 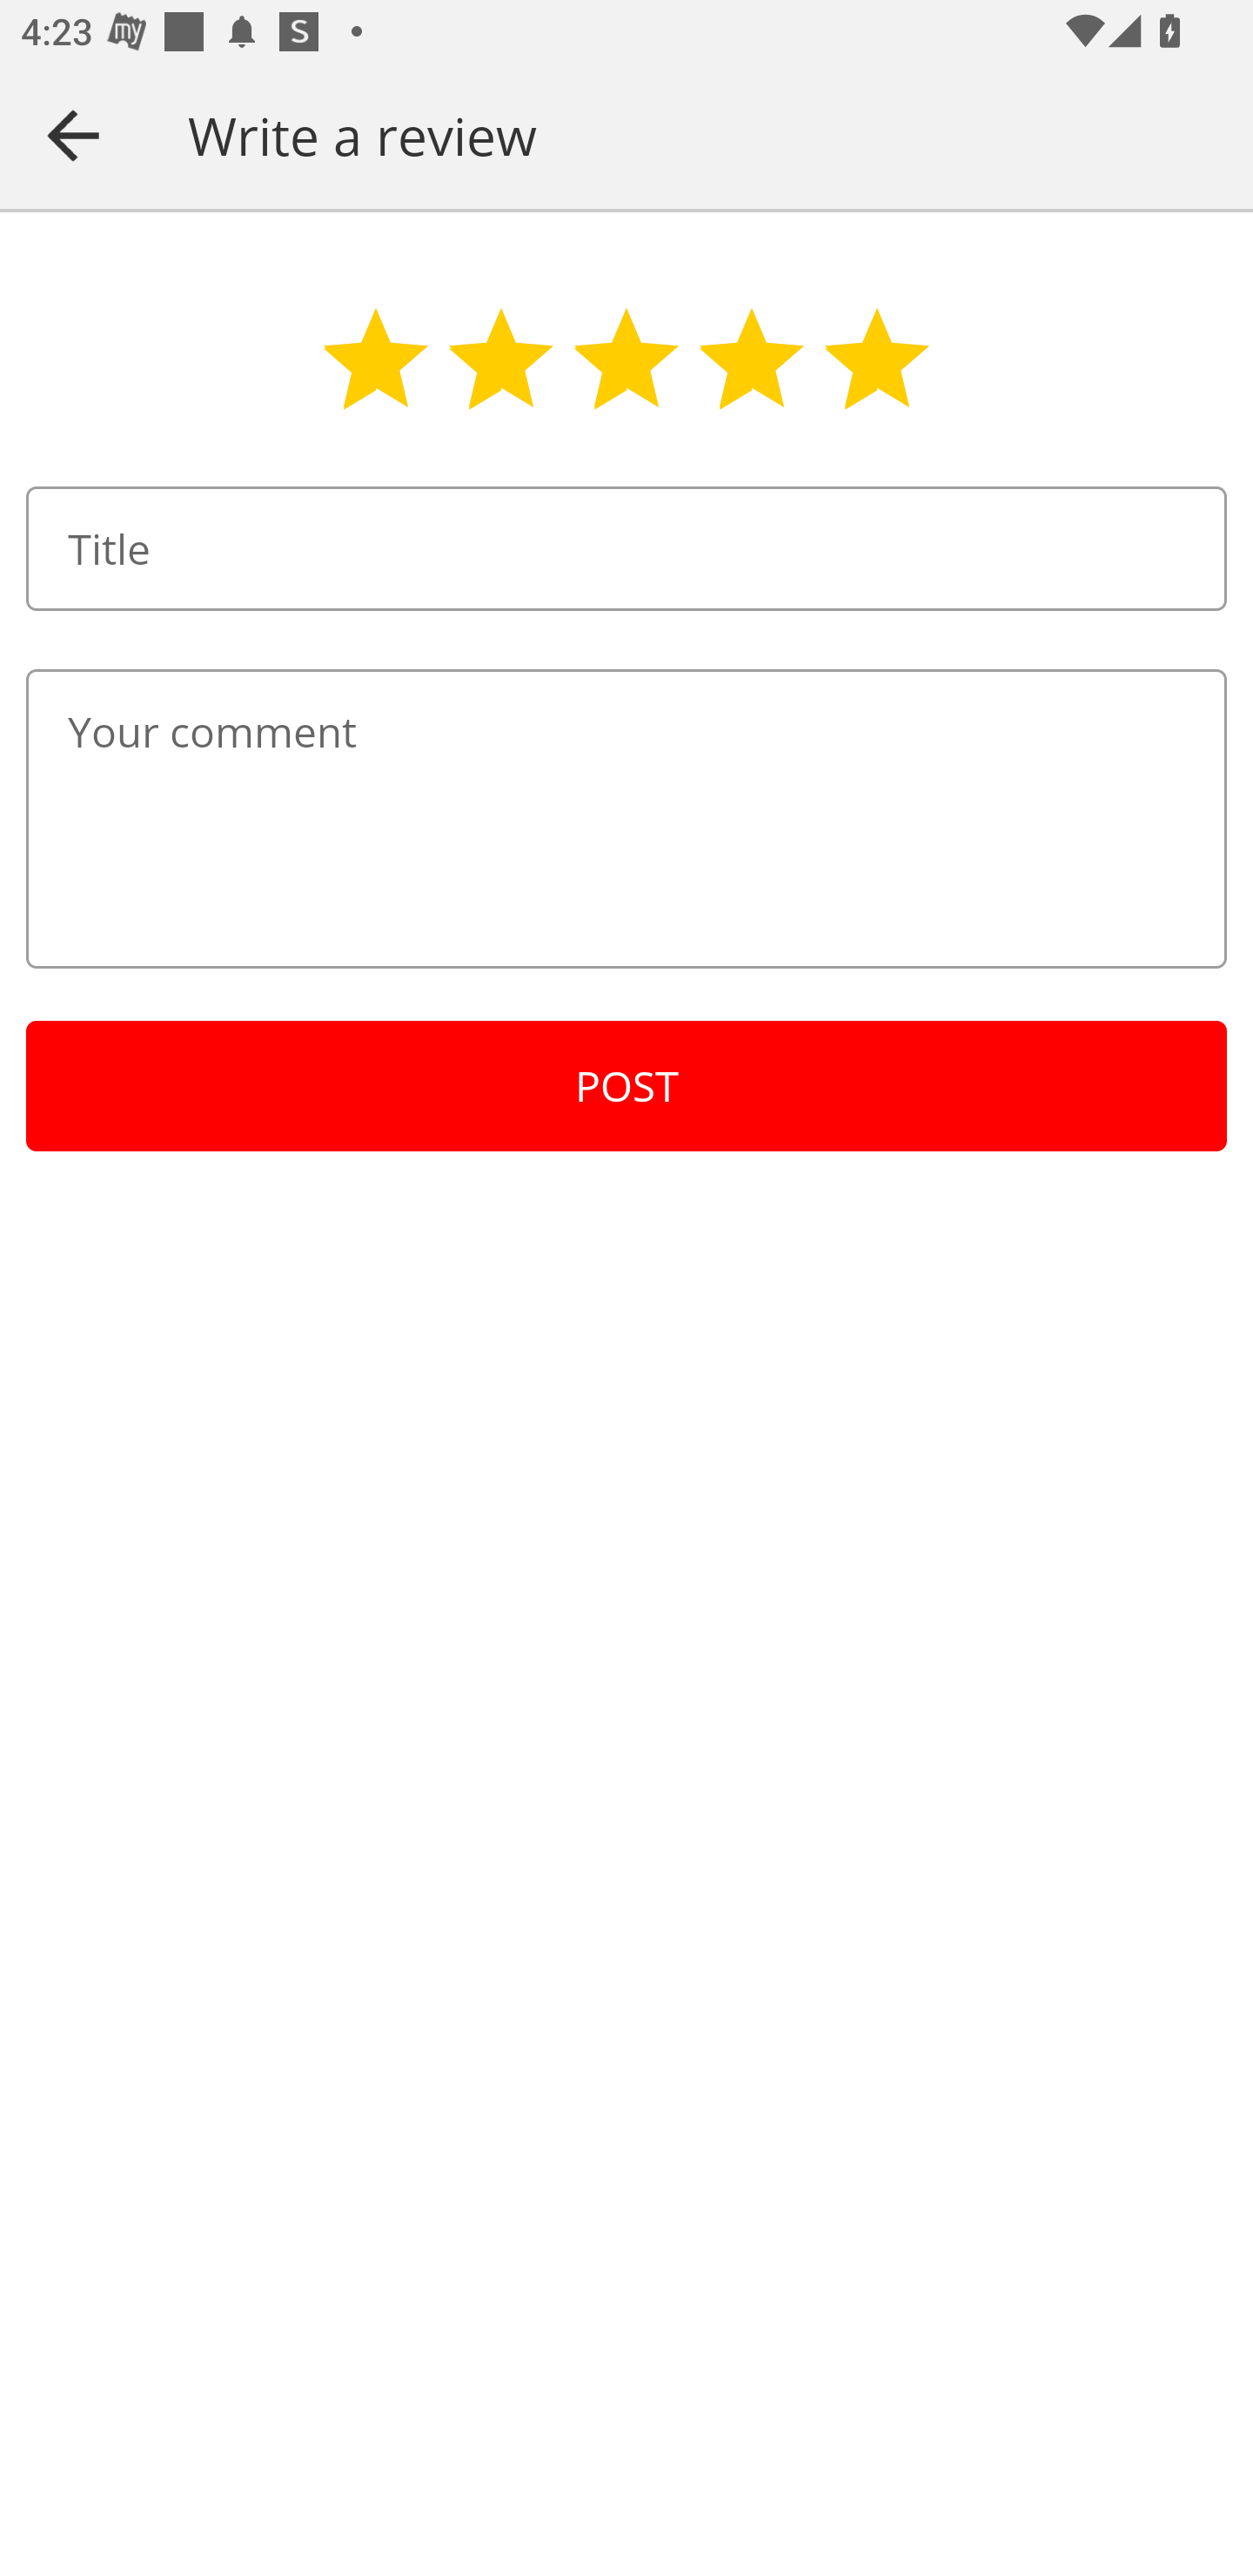 I want to click on Title, so click(x=626, y=548).